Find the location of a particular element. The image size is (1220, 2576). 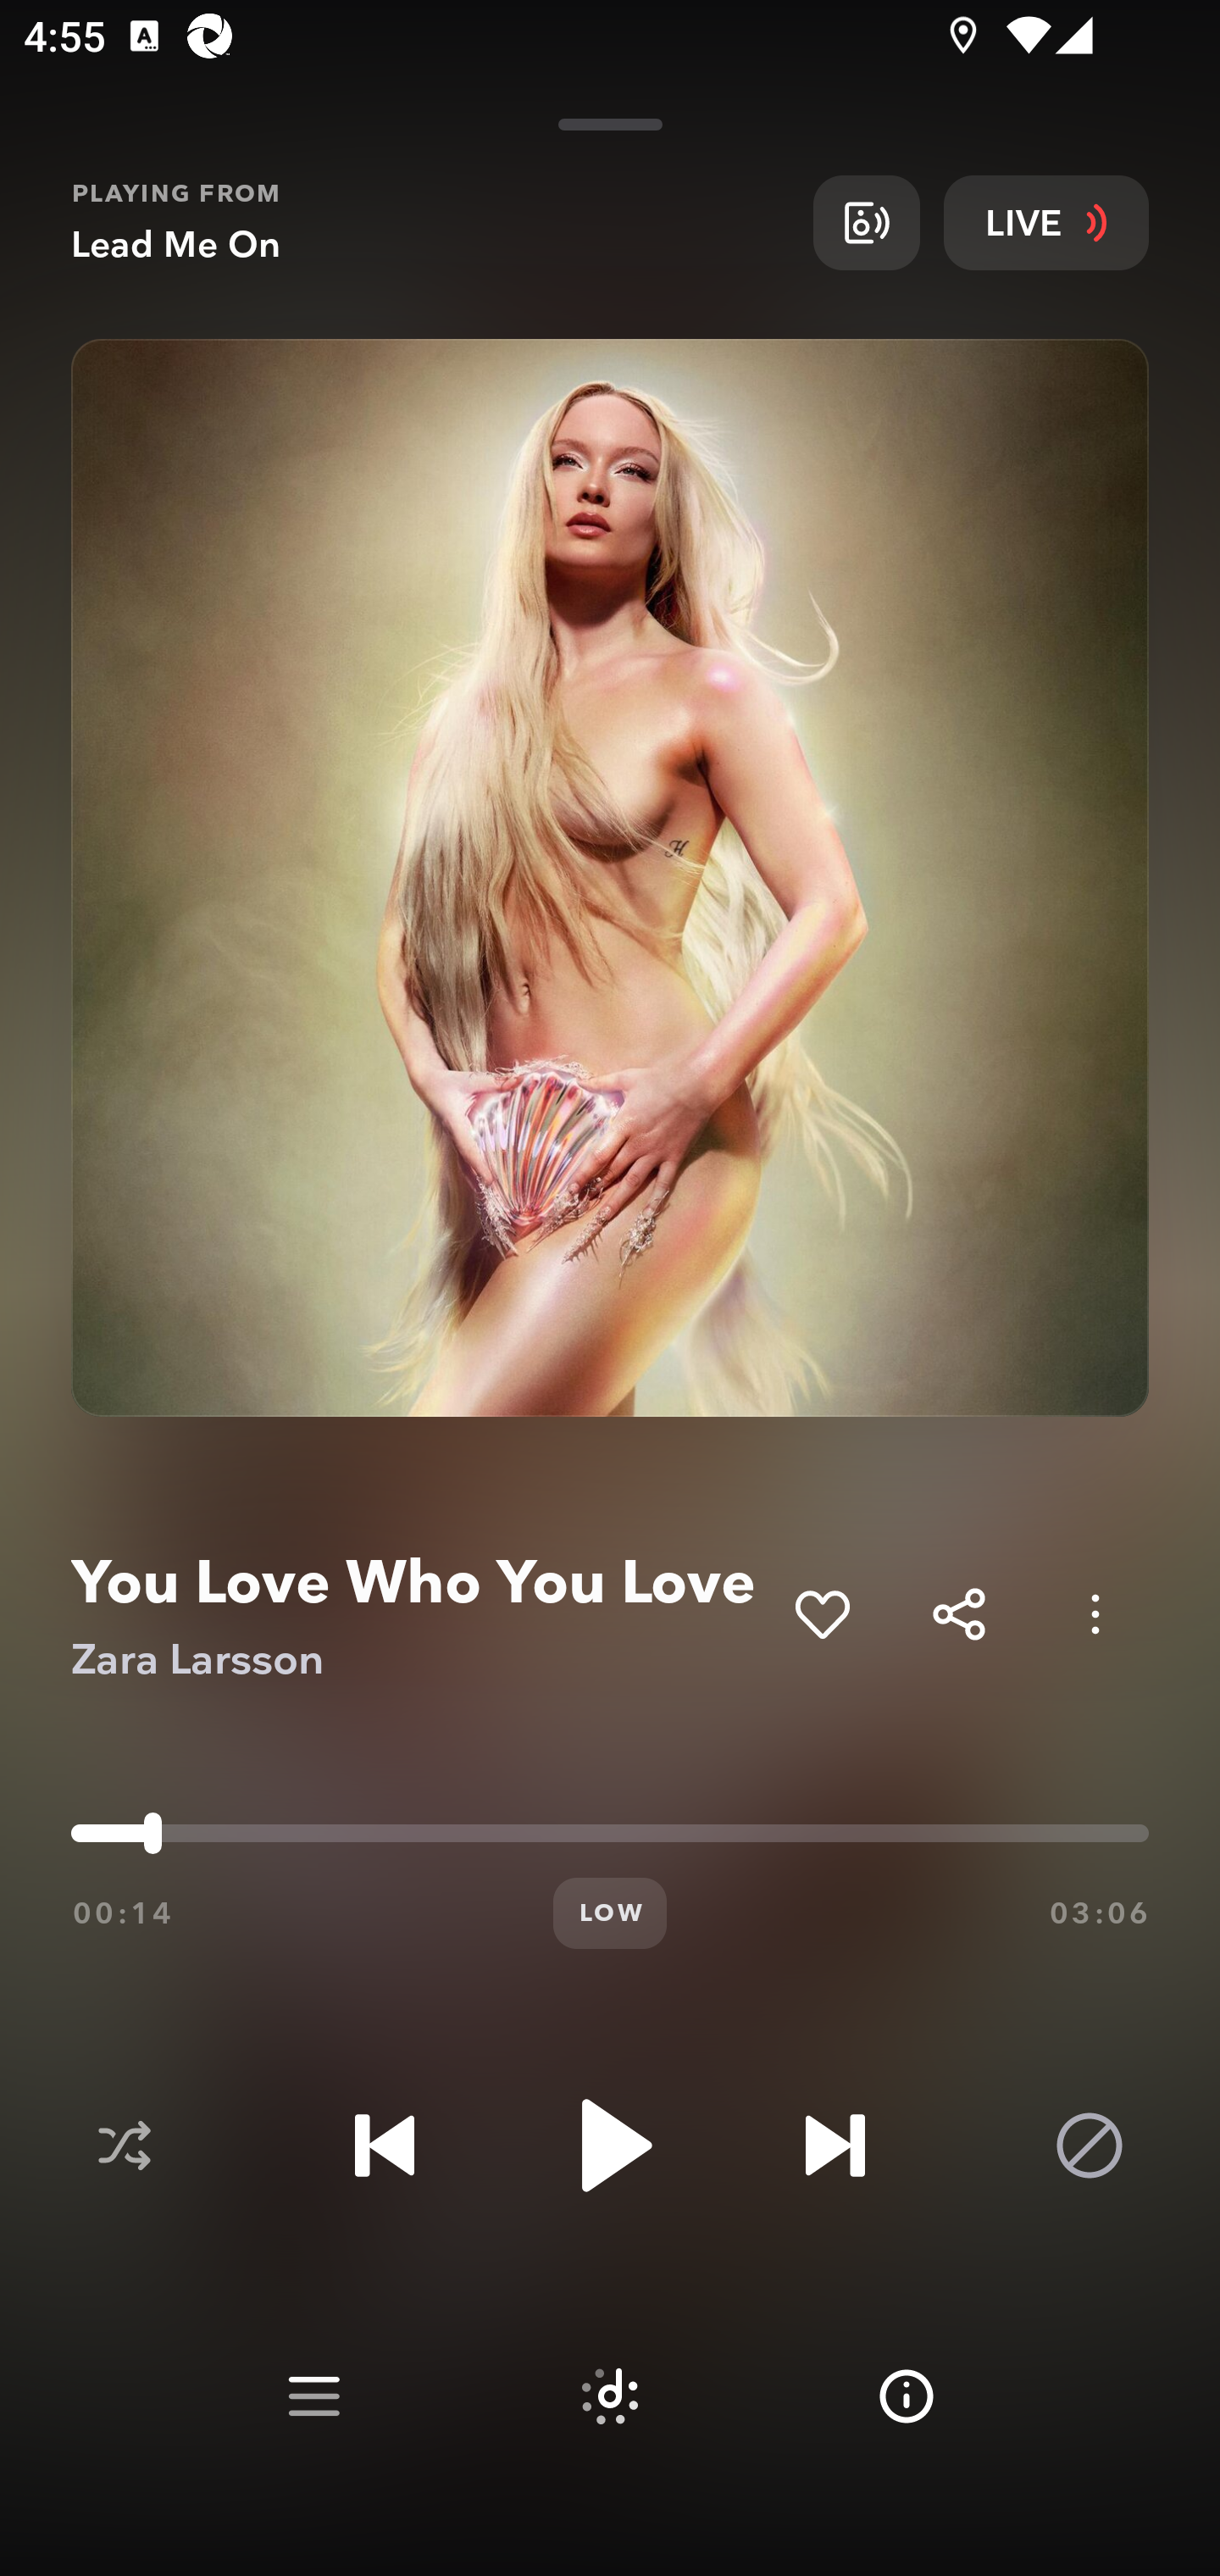

Add to My Collection is located at coordinates (822, 1613).